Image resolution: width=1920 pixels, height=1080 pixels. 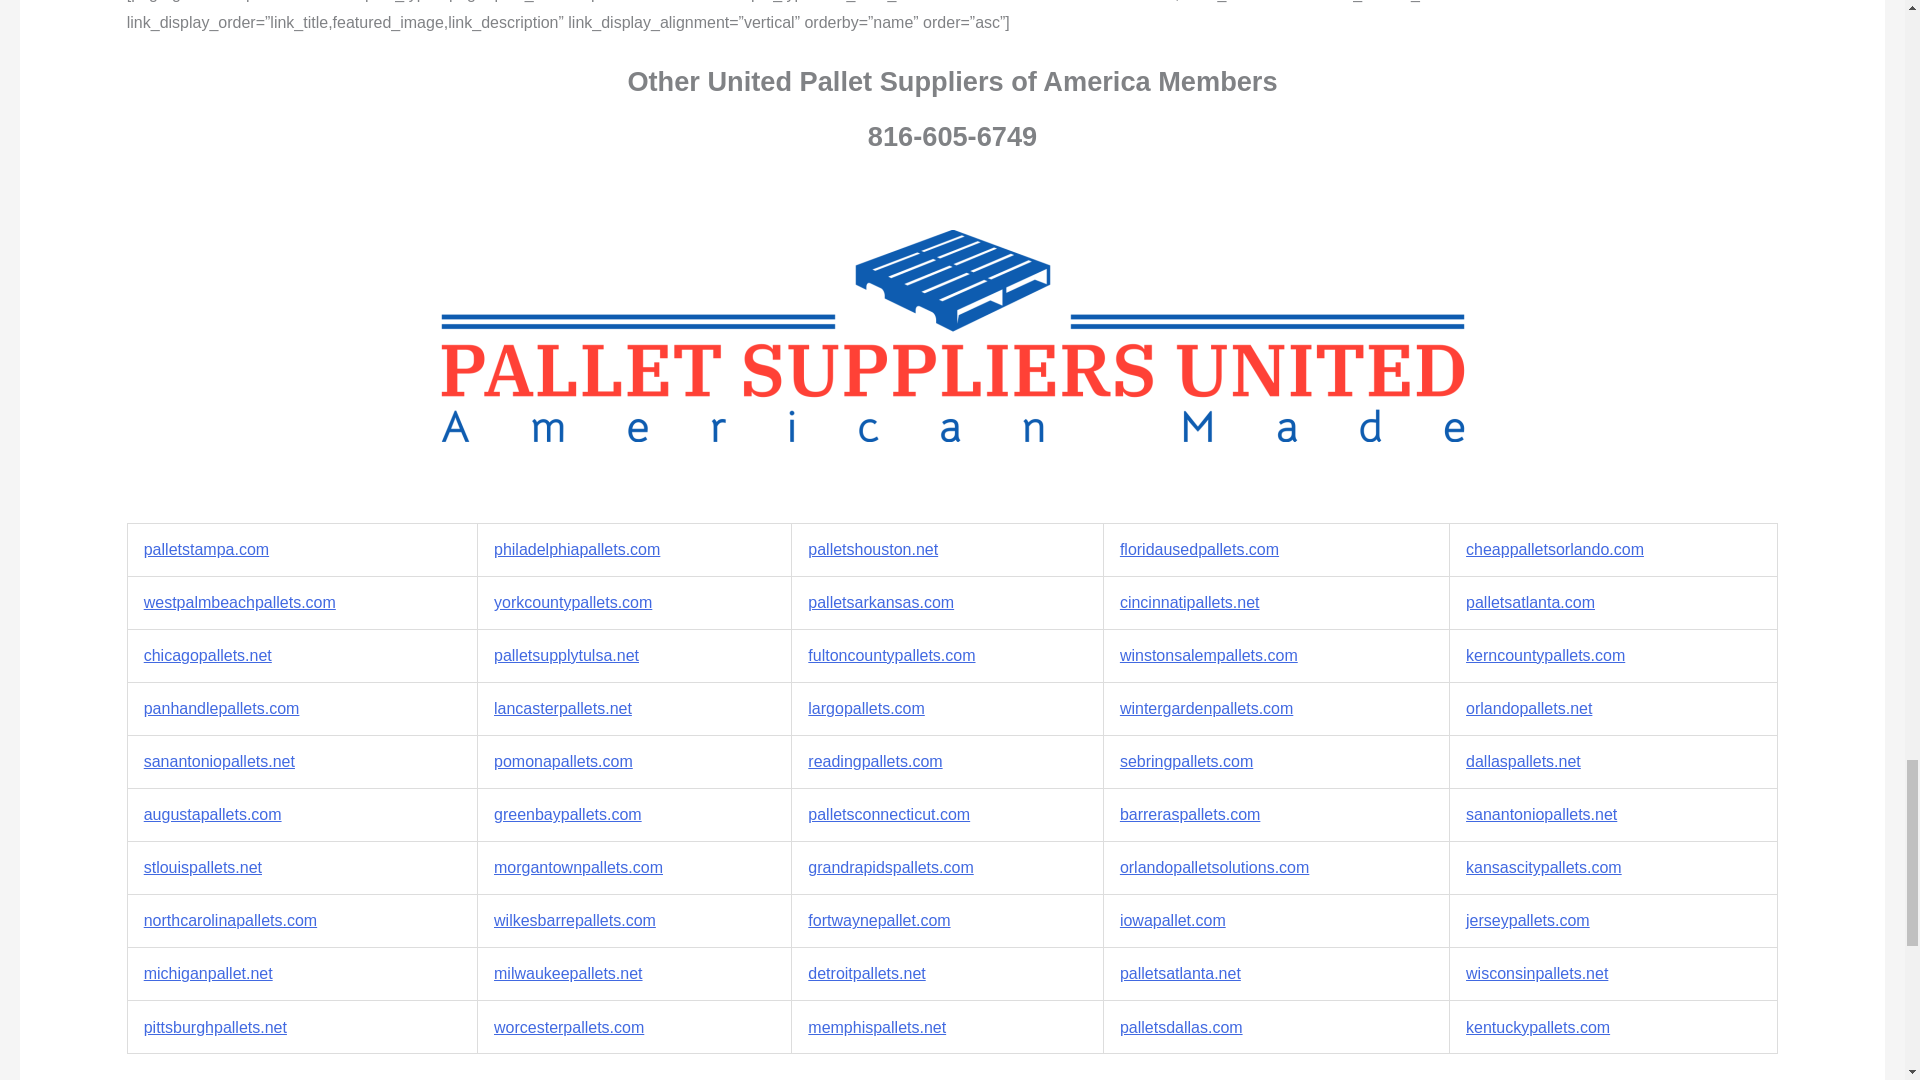 I want to click on palletsupplytulsa.net, so click(x=566, y=655).